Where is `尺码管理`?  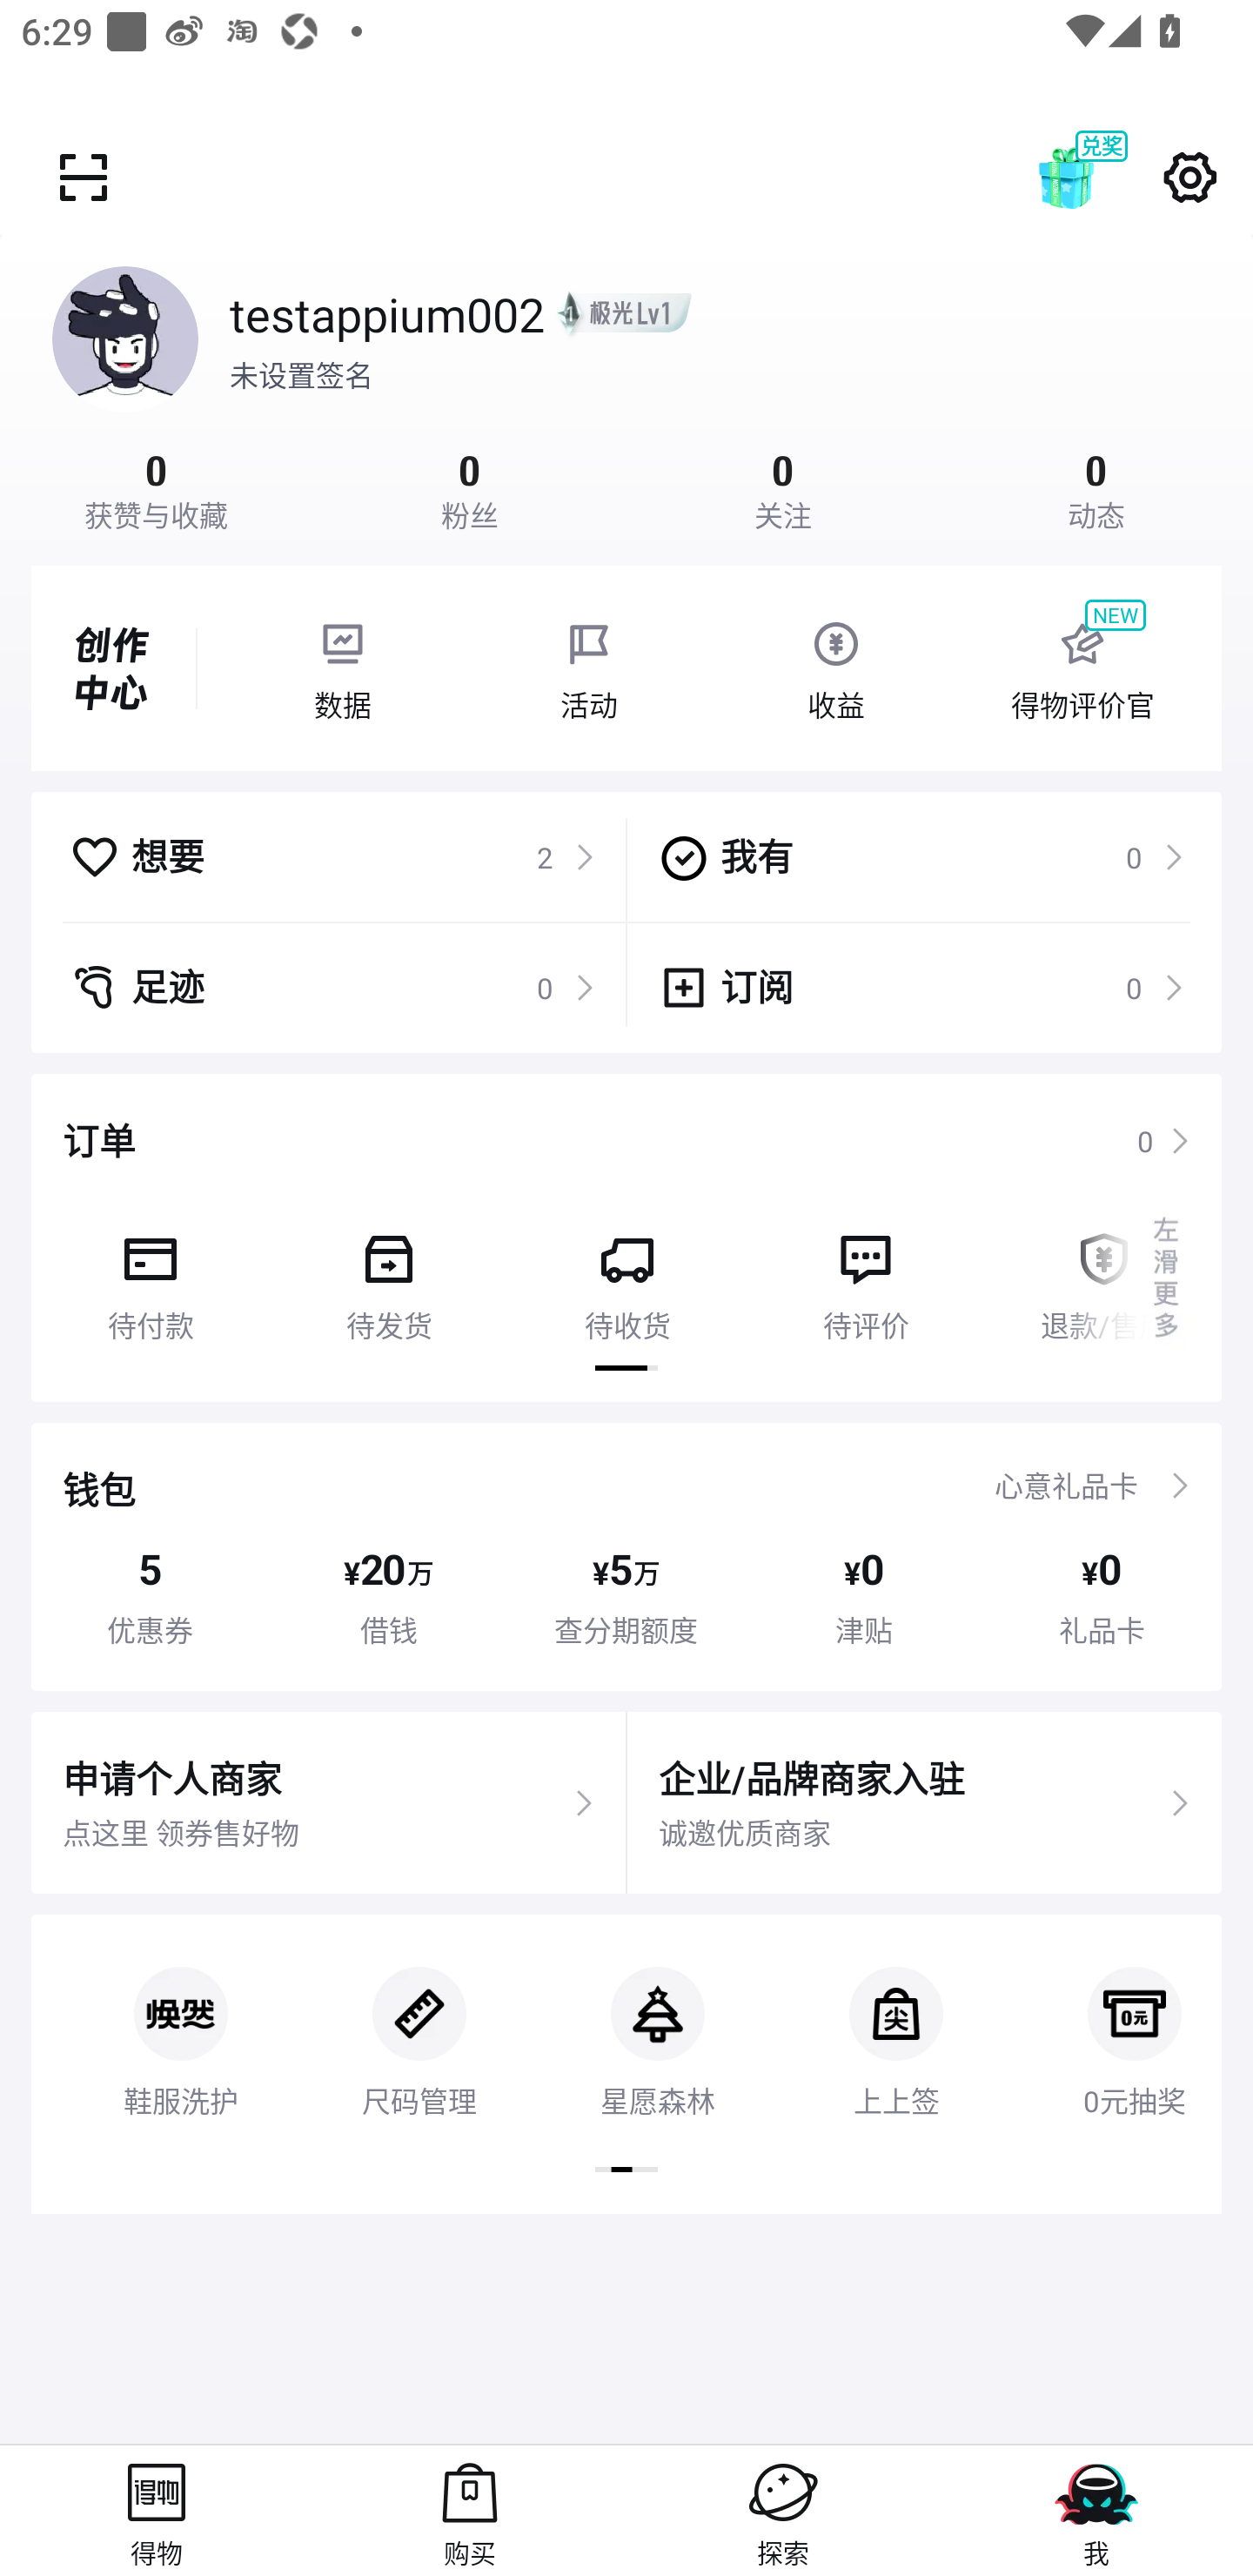
尺码管理 is located at coordinates (419, 2017).